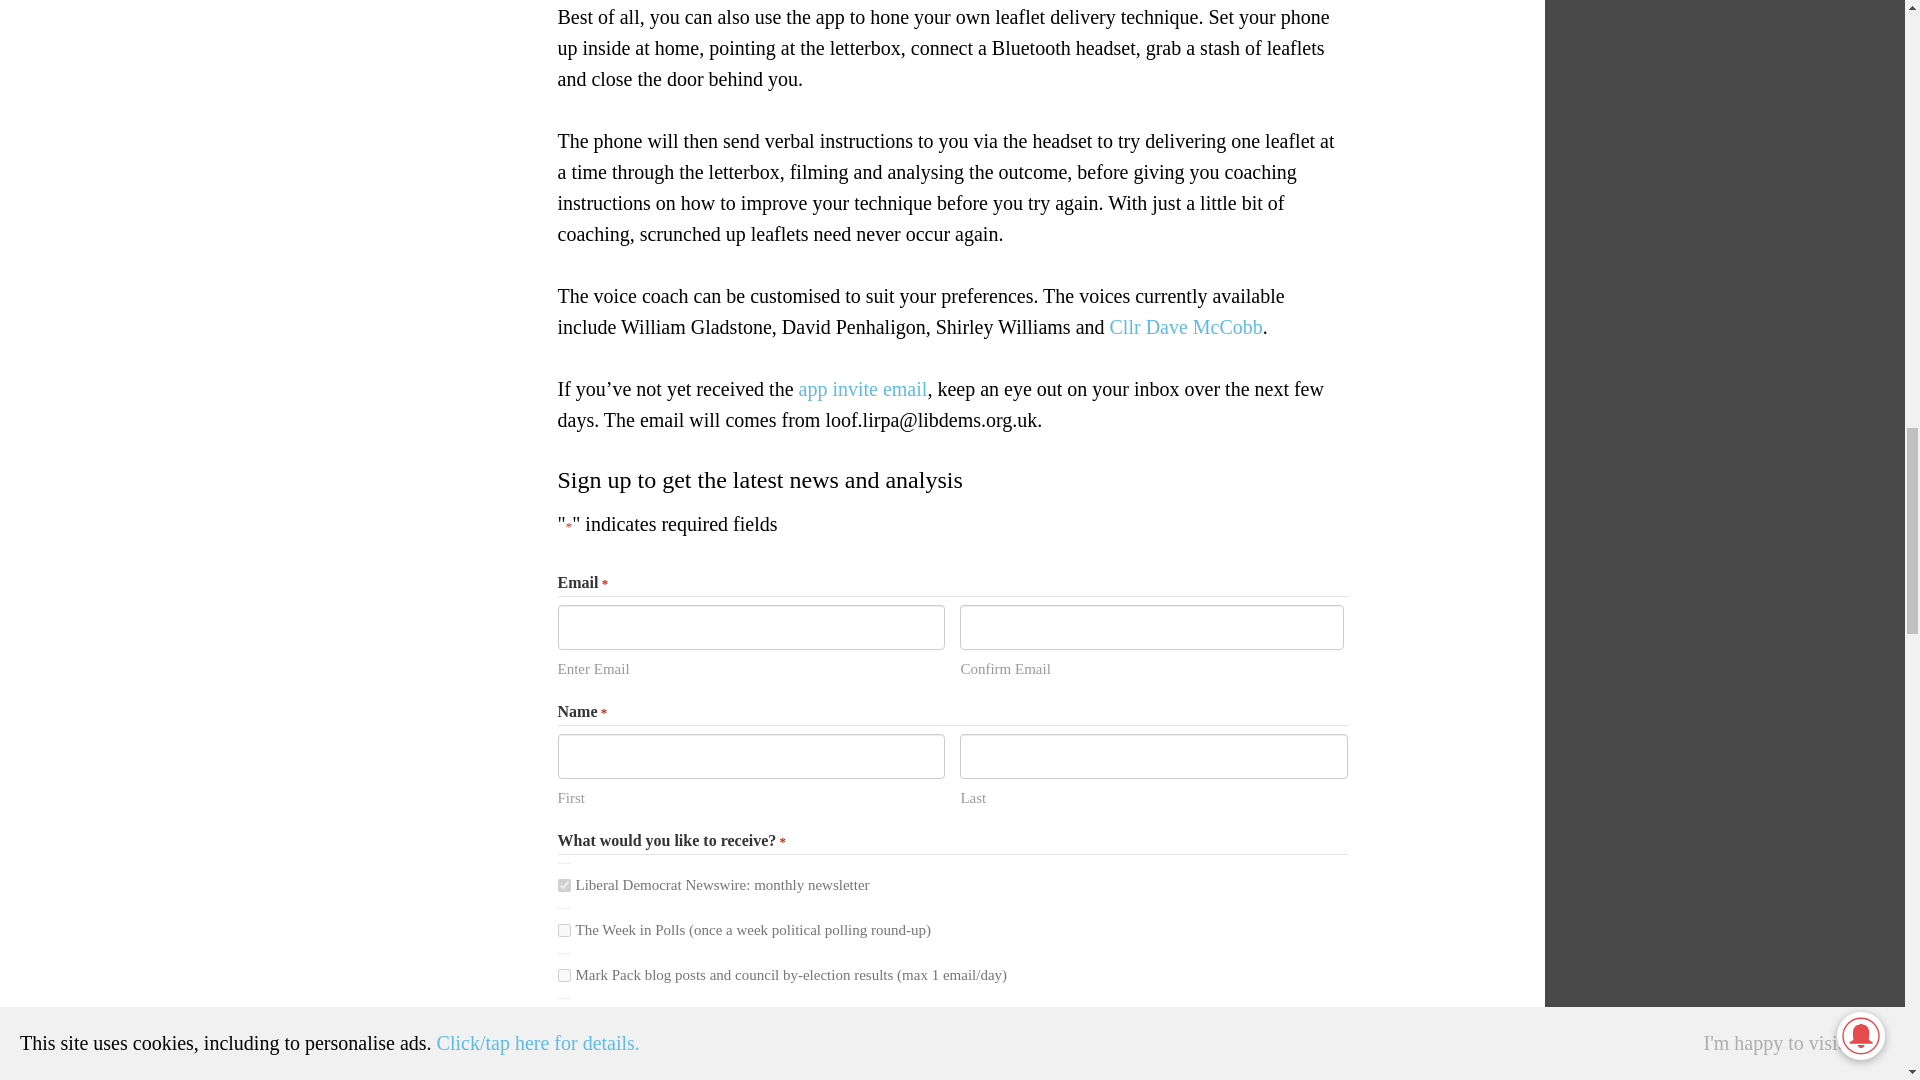 The width and height of the screenshot is (1920, 1080). I want to click on app invite email, so click(862, 388).